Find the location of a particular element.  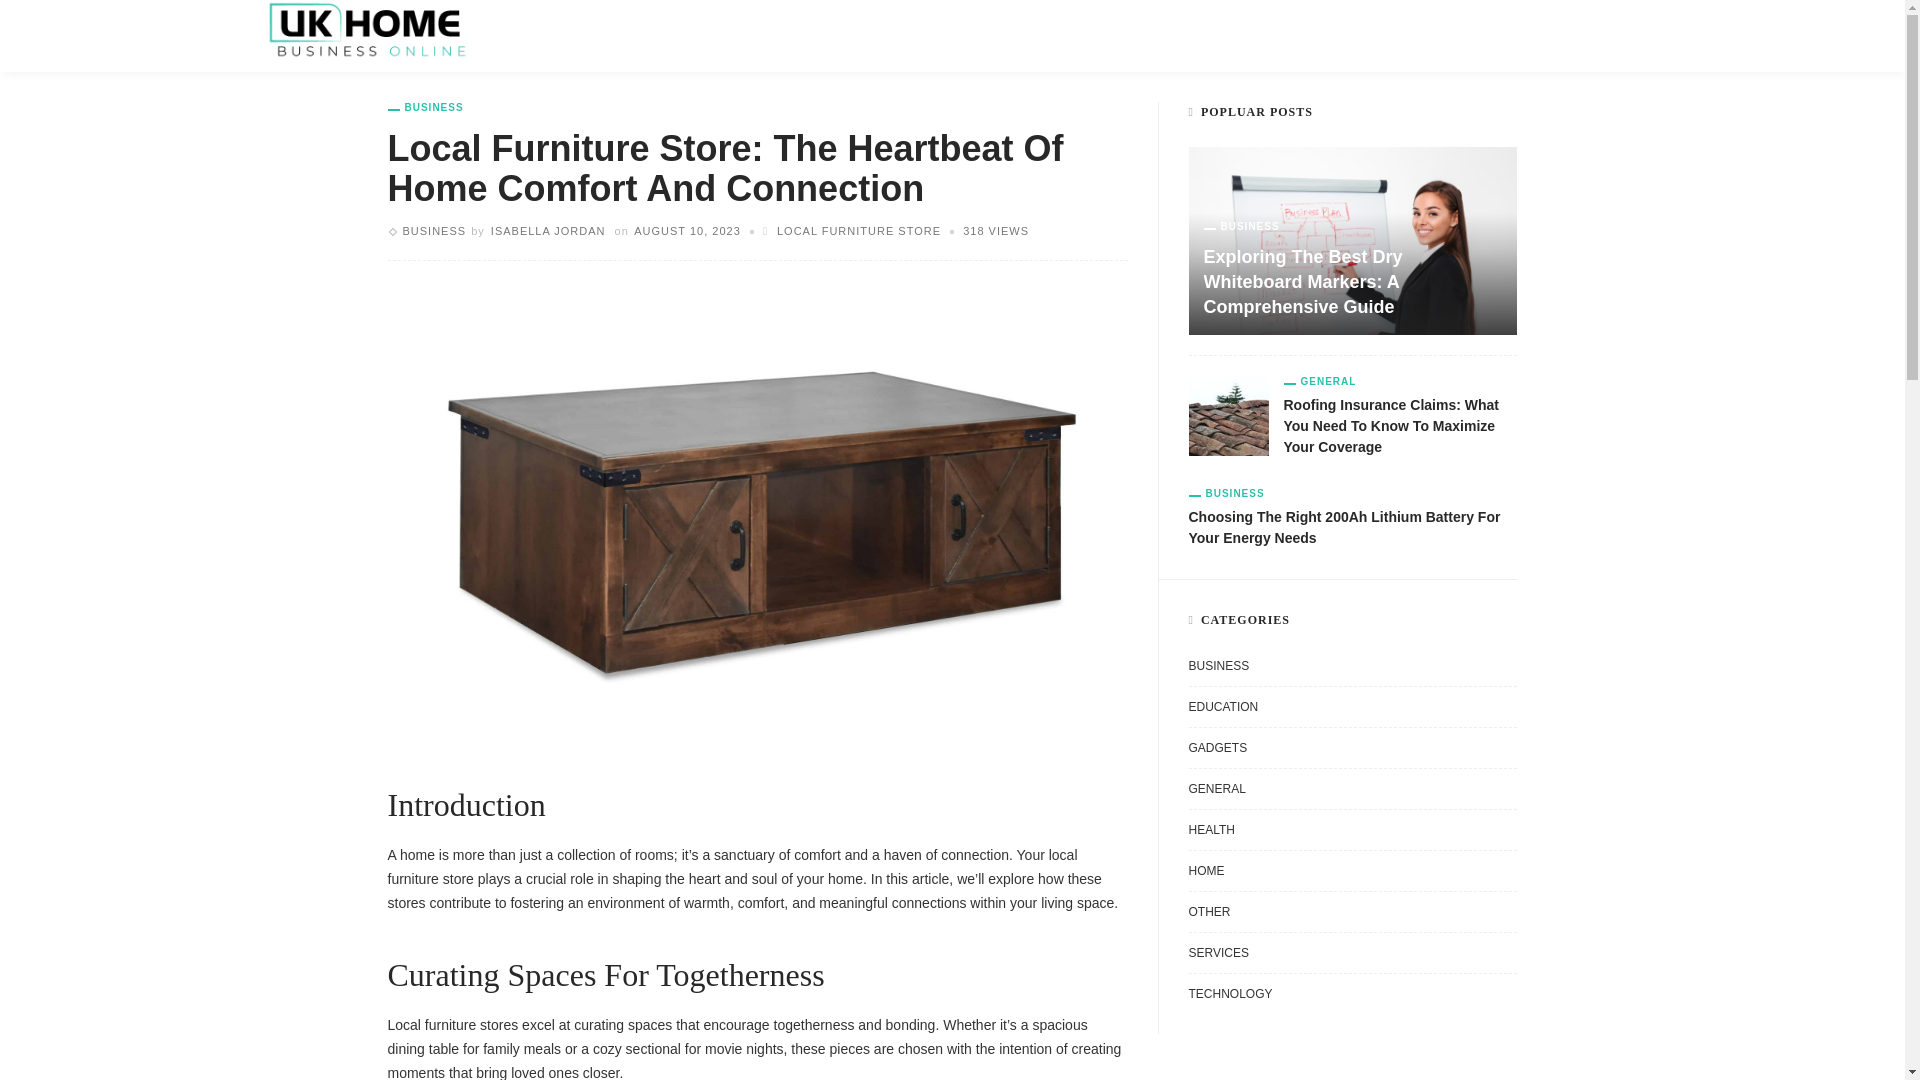

business is located at coordinates (426, 108).